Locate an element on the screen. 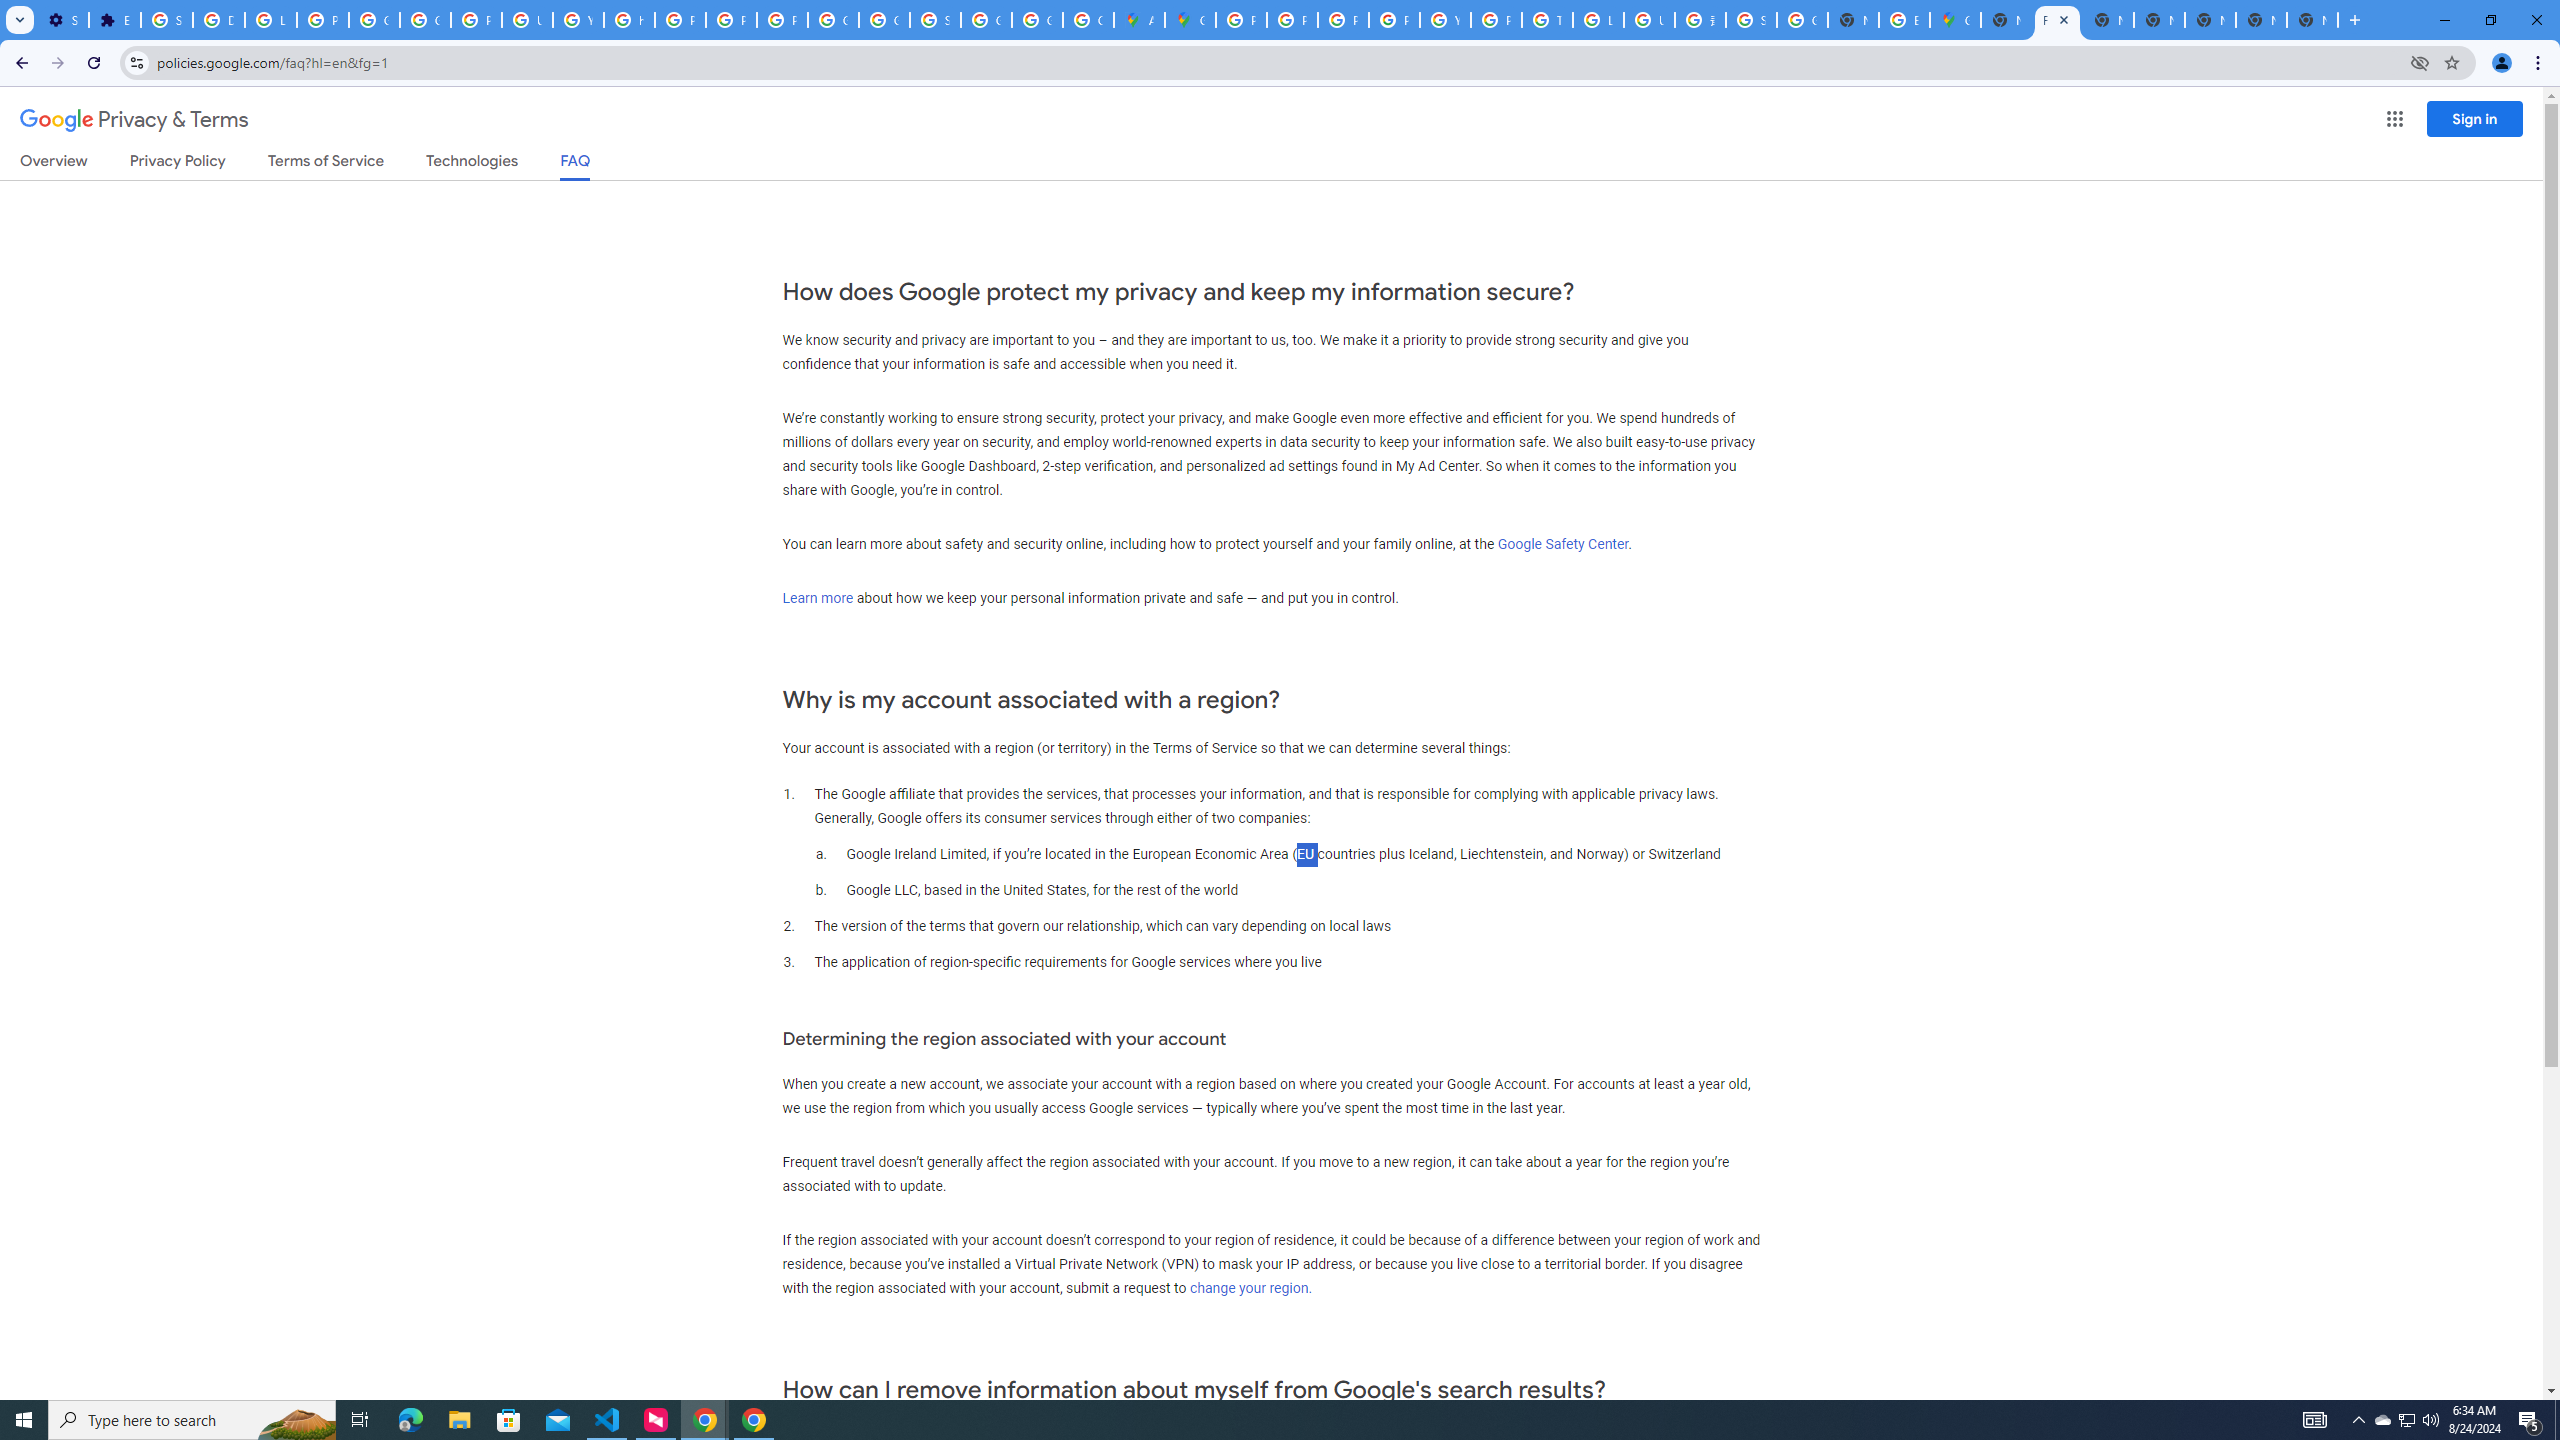  YouTube is located at coordinates (1444, 20).